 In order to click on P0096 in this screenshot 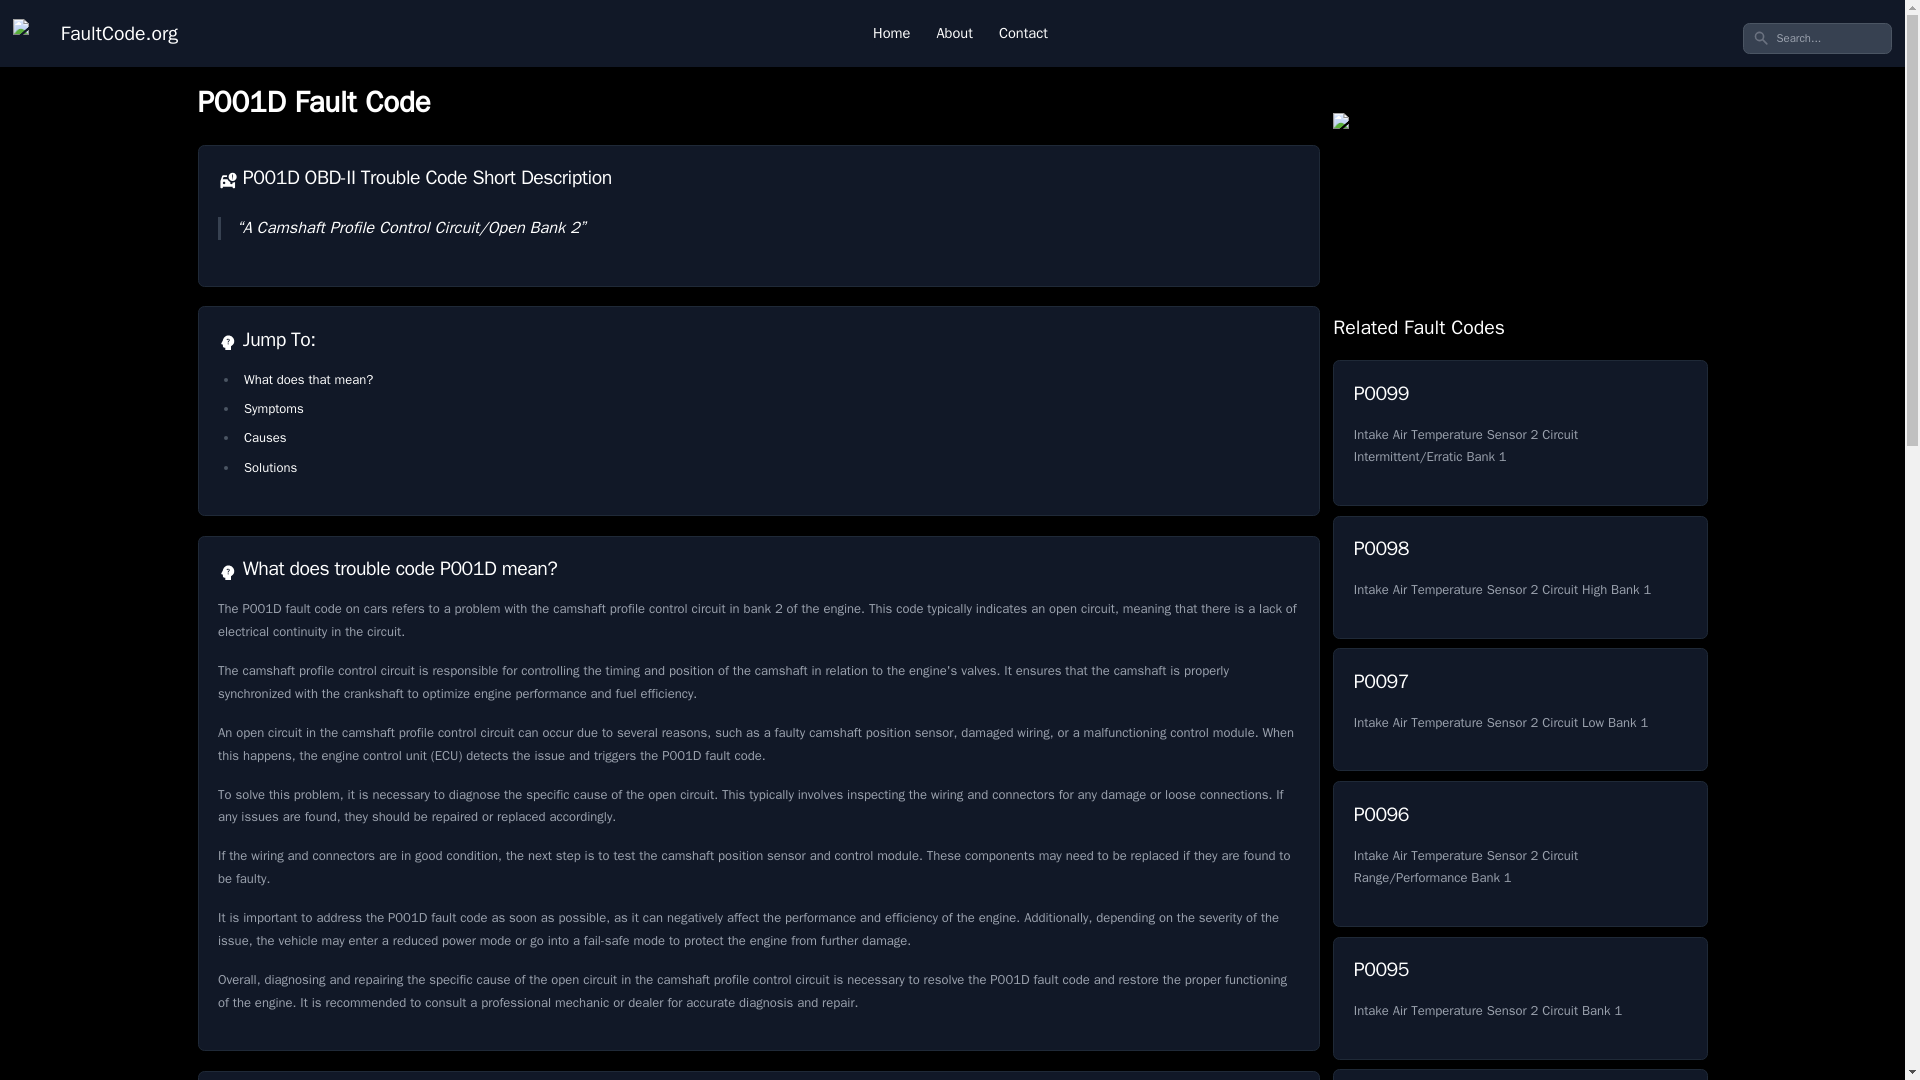, I will do `click(1519, 1074)`.